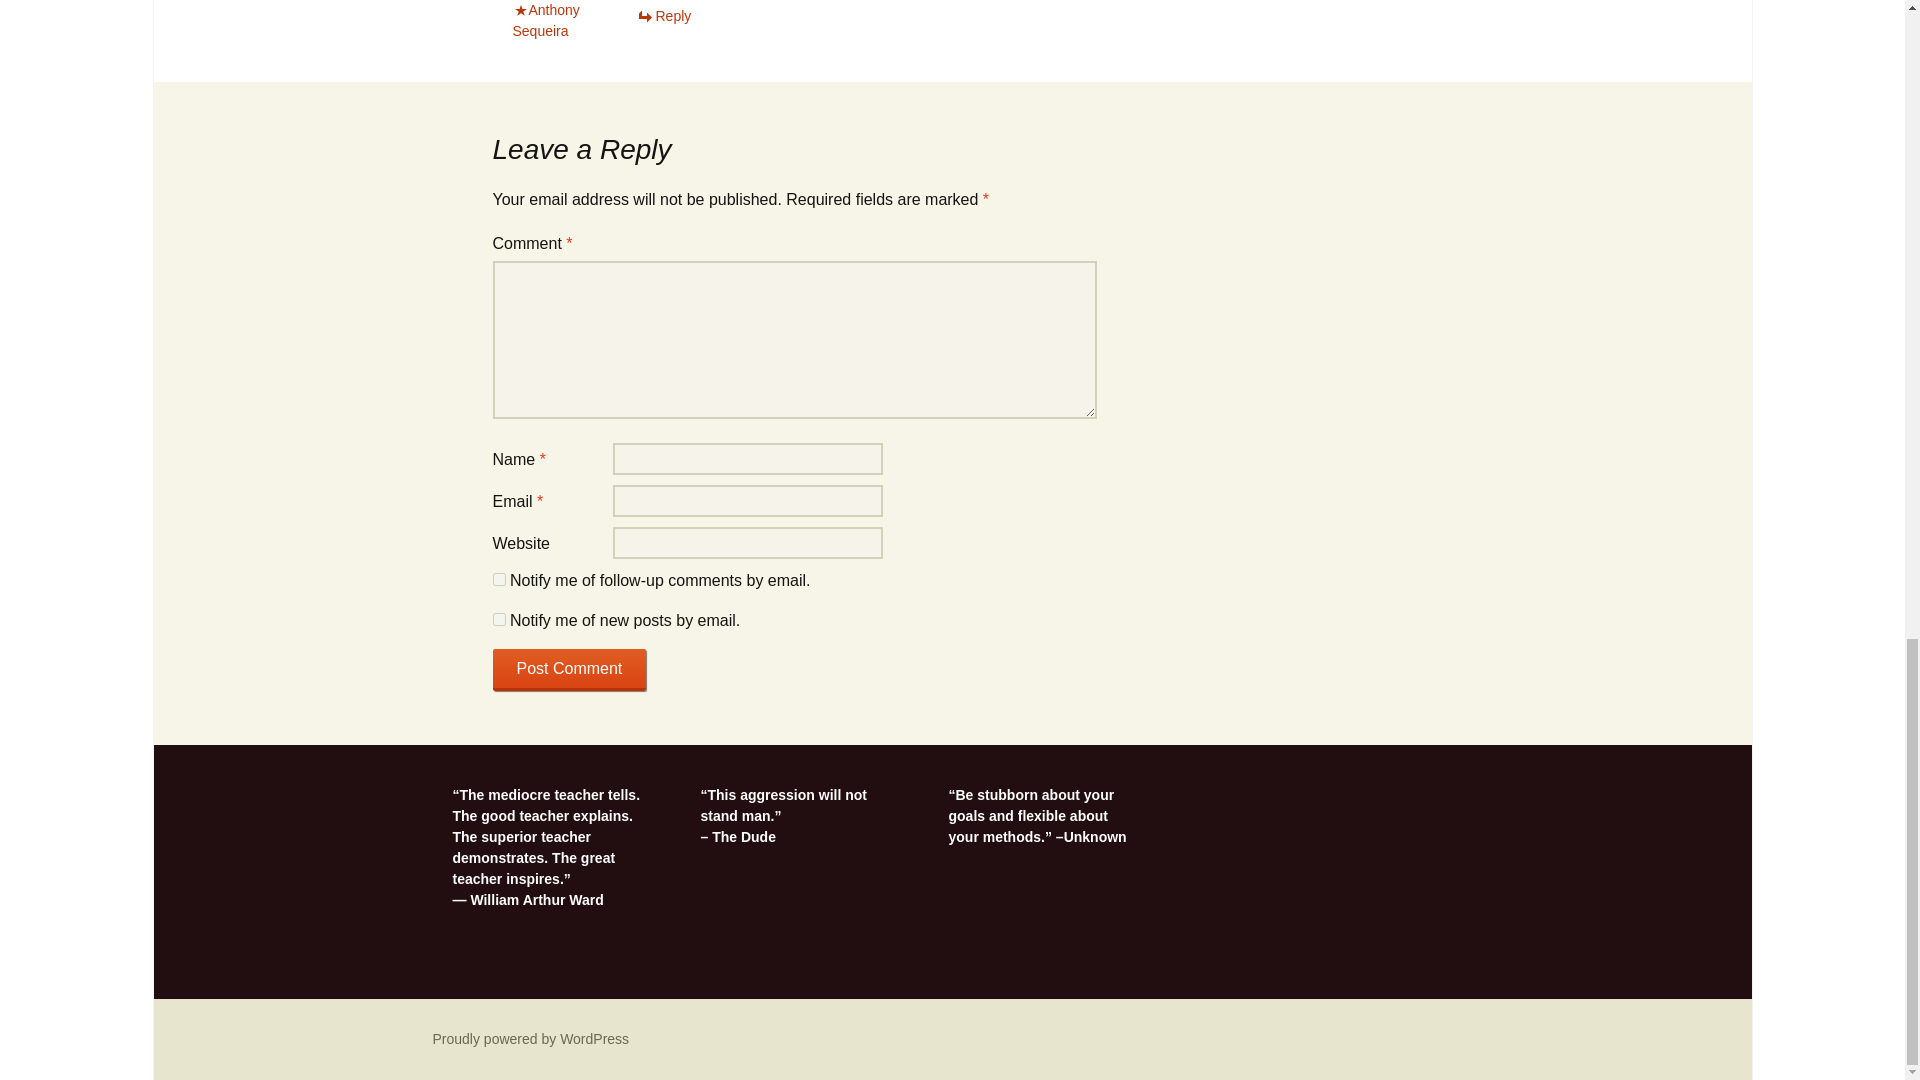  I want to click on Reply, so click(663, 15).